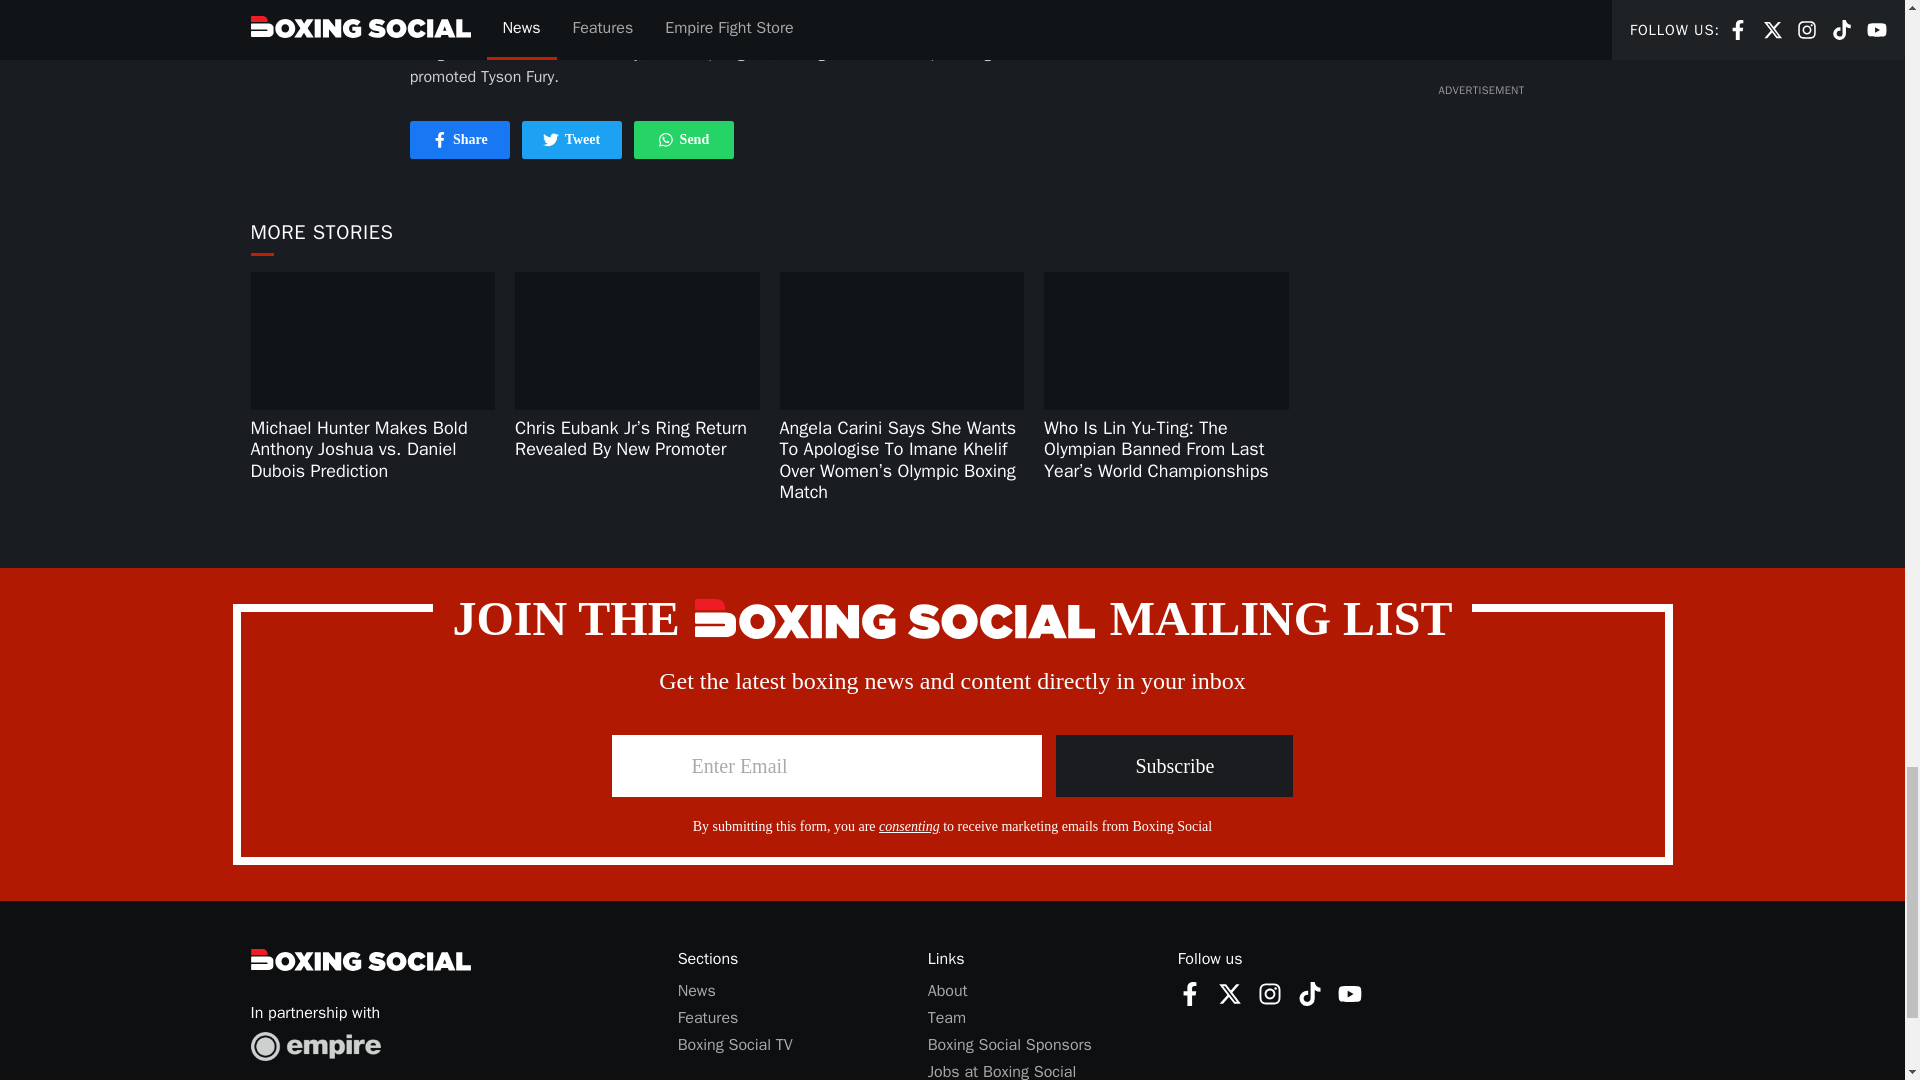  What do you see at coordinates (1270, 993) in the screenshot?
I see `Team` at bounding box center [1270, 993].